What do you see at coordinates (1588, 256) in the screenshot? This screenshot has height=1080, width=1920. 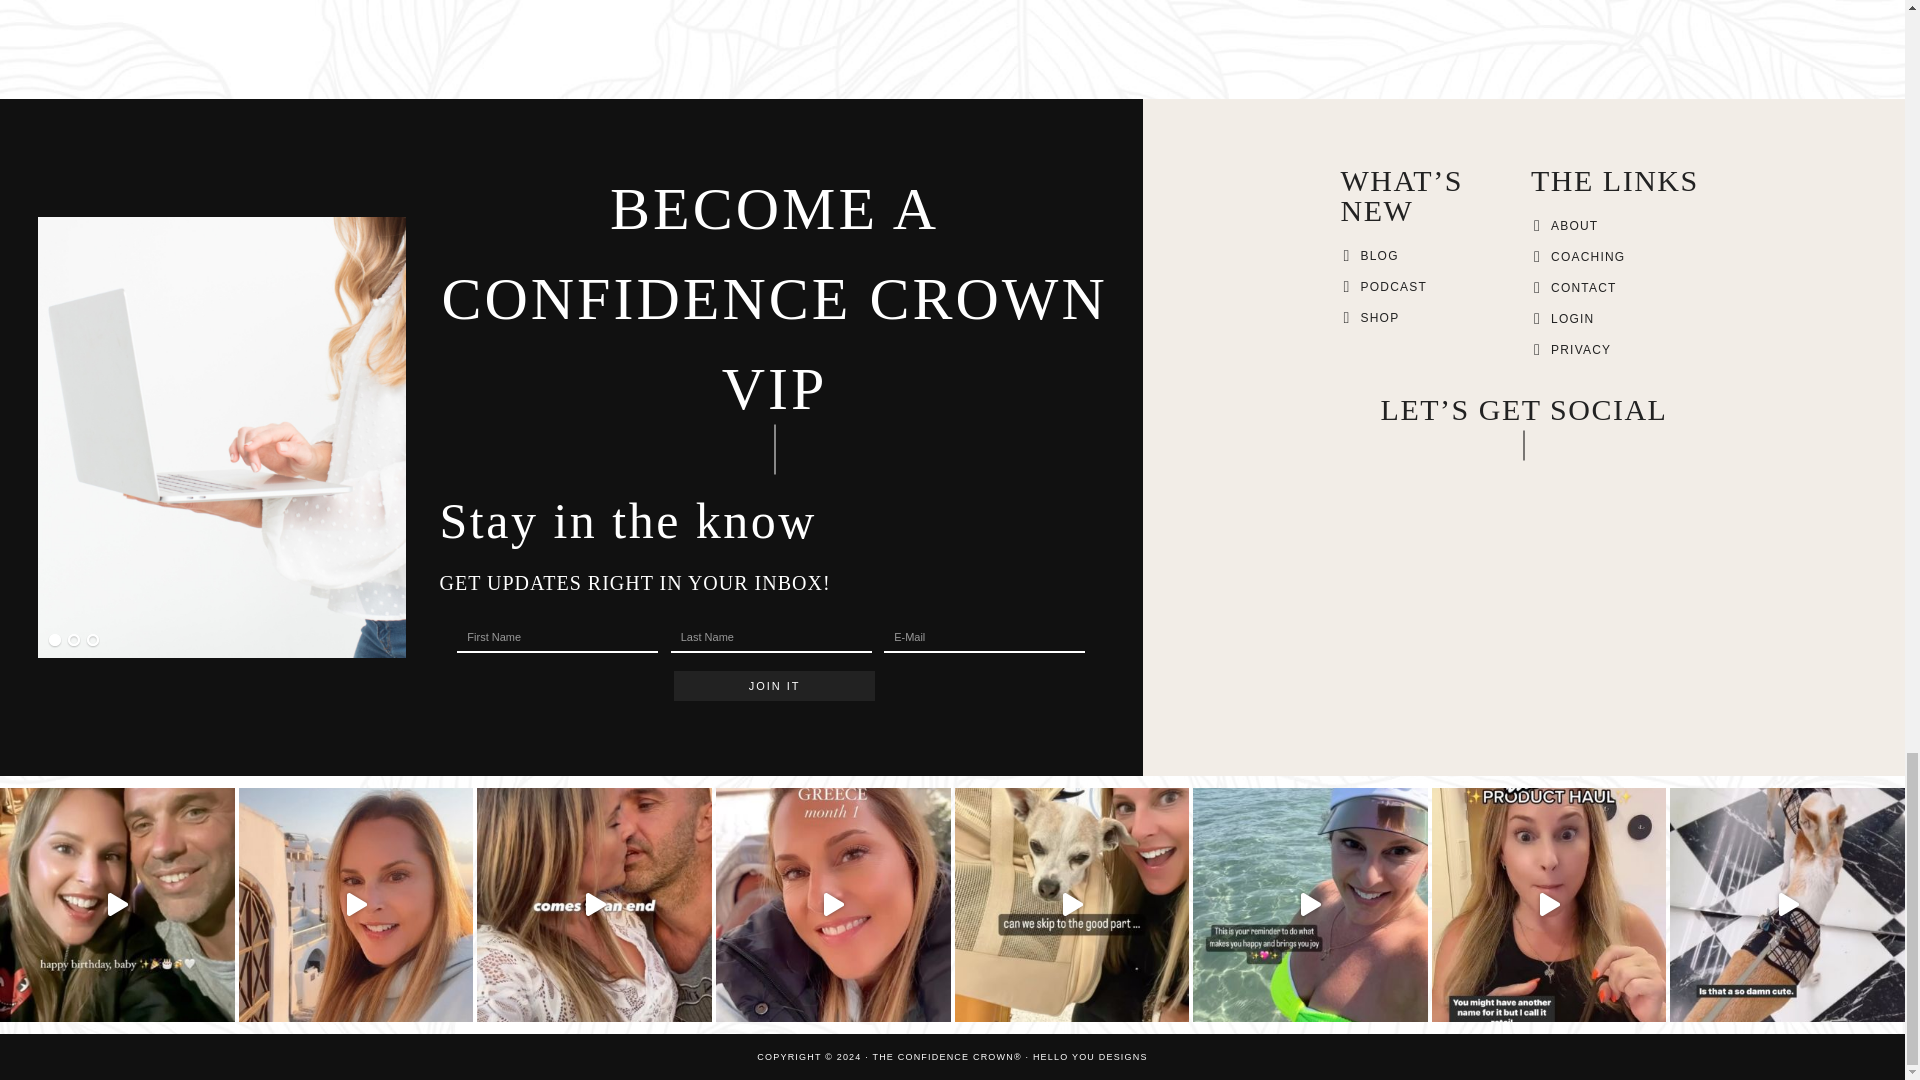 I see `COACHING` at bounding box center [1588, 256].